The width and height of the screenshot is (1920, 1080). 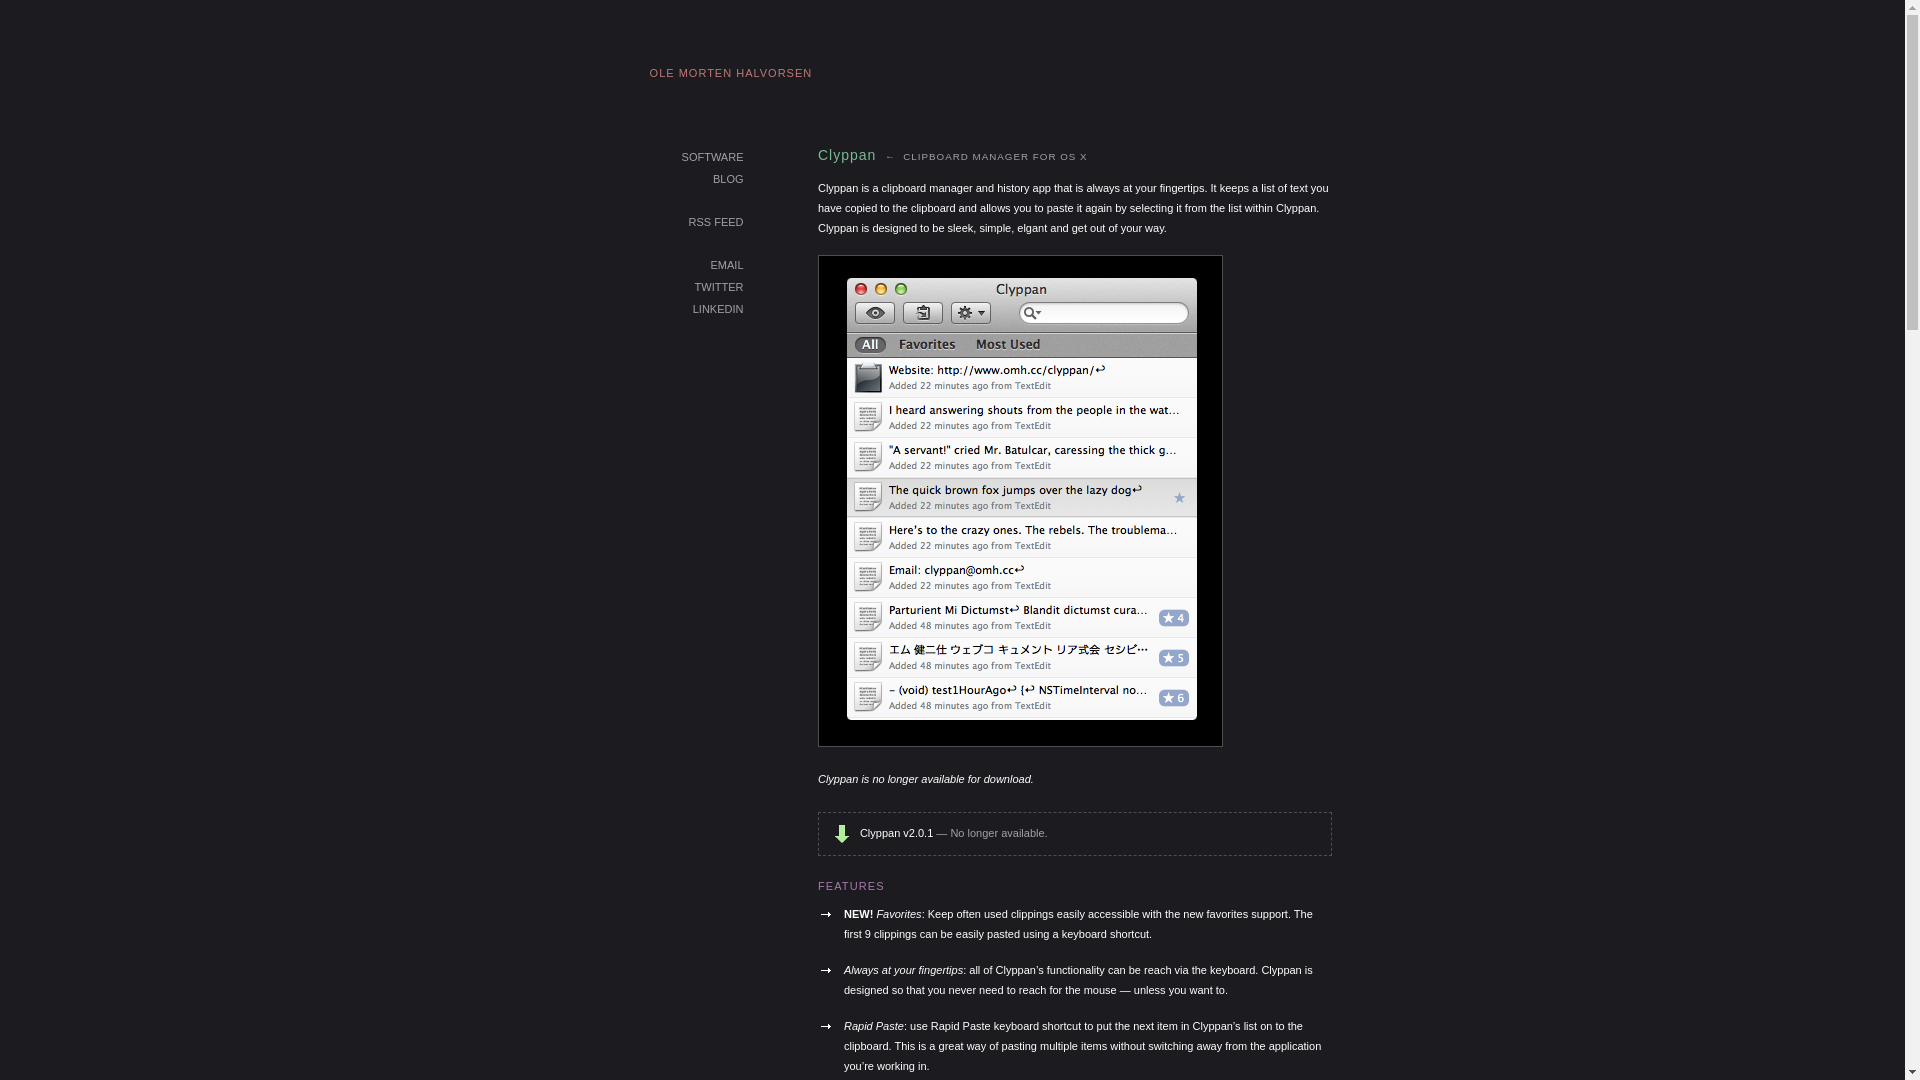 I want to click on Clyppan, so click(x=847, y=156).